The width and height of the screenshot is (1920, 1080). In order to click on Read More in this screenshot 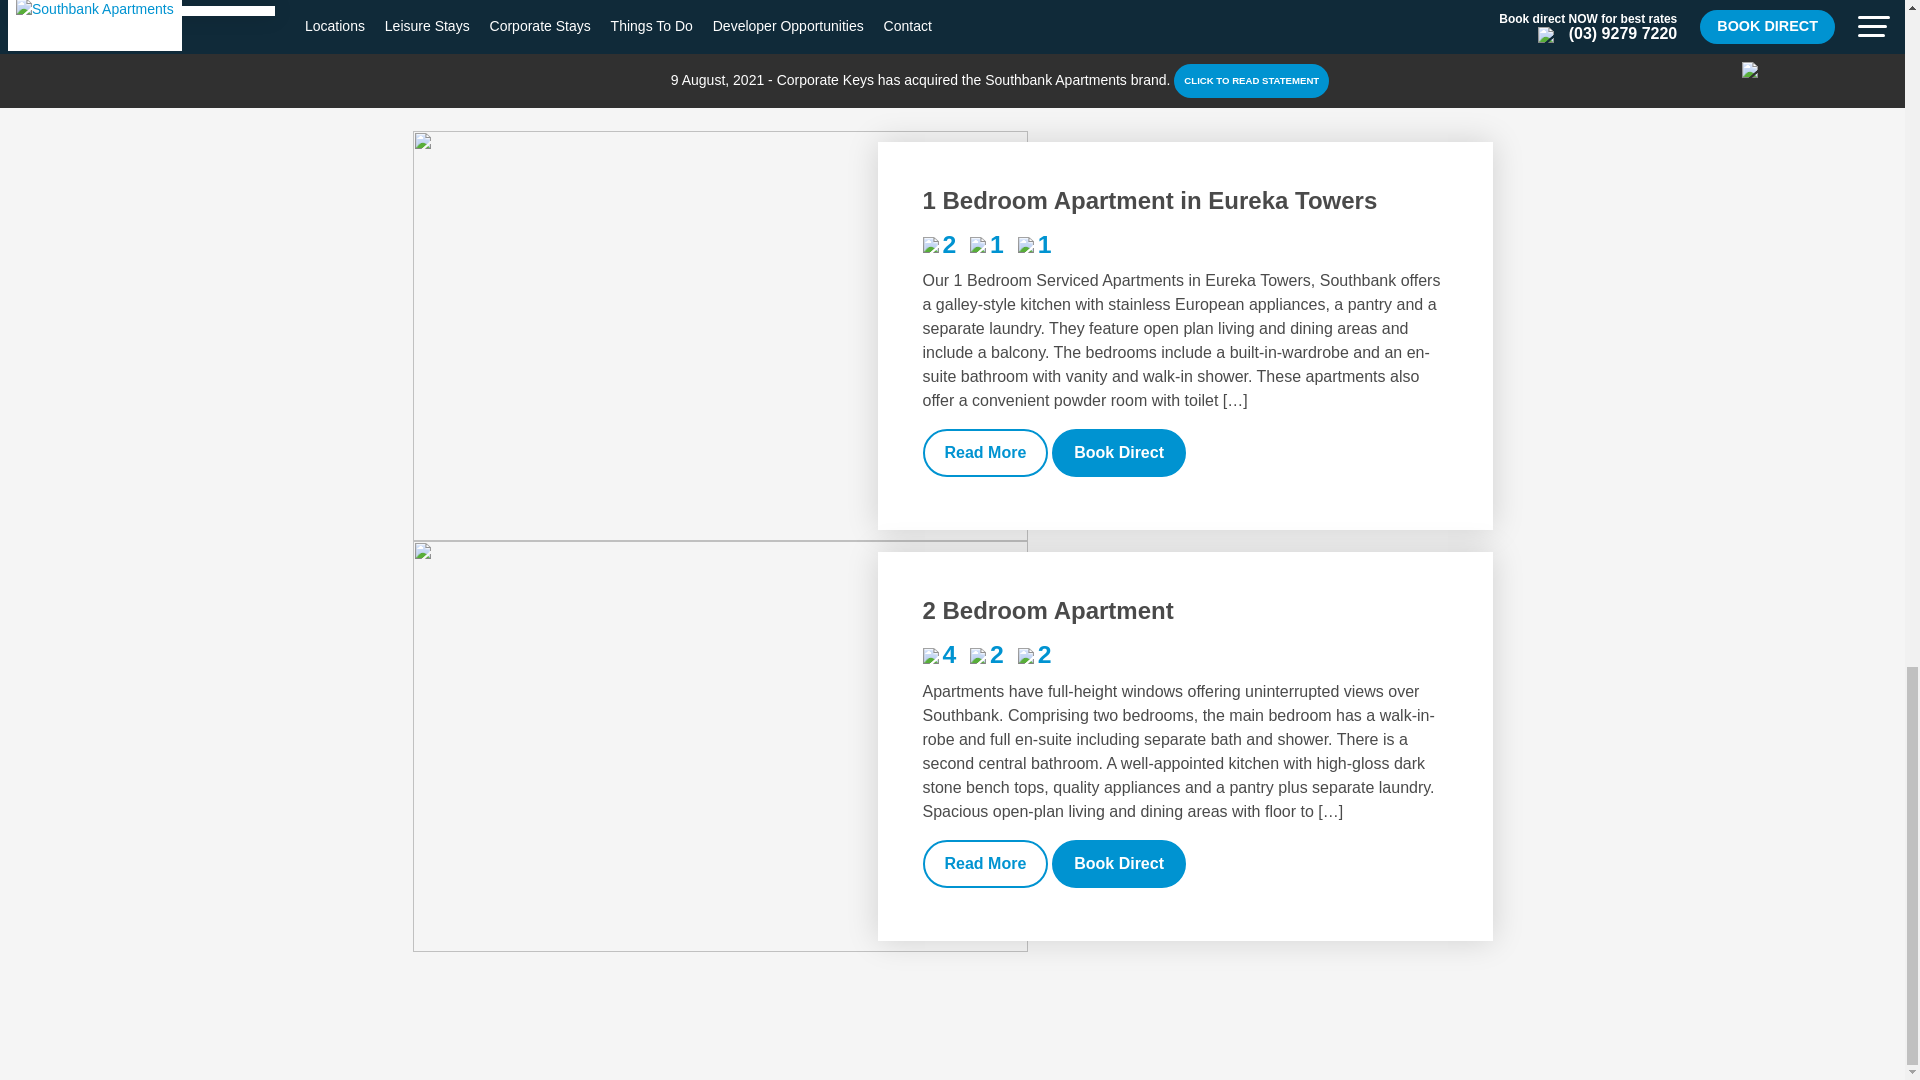, I will do `click(984, 452)`.